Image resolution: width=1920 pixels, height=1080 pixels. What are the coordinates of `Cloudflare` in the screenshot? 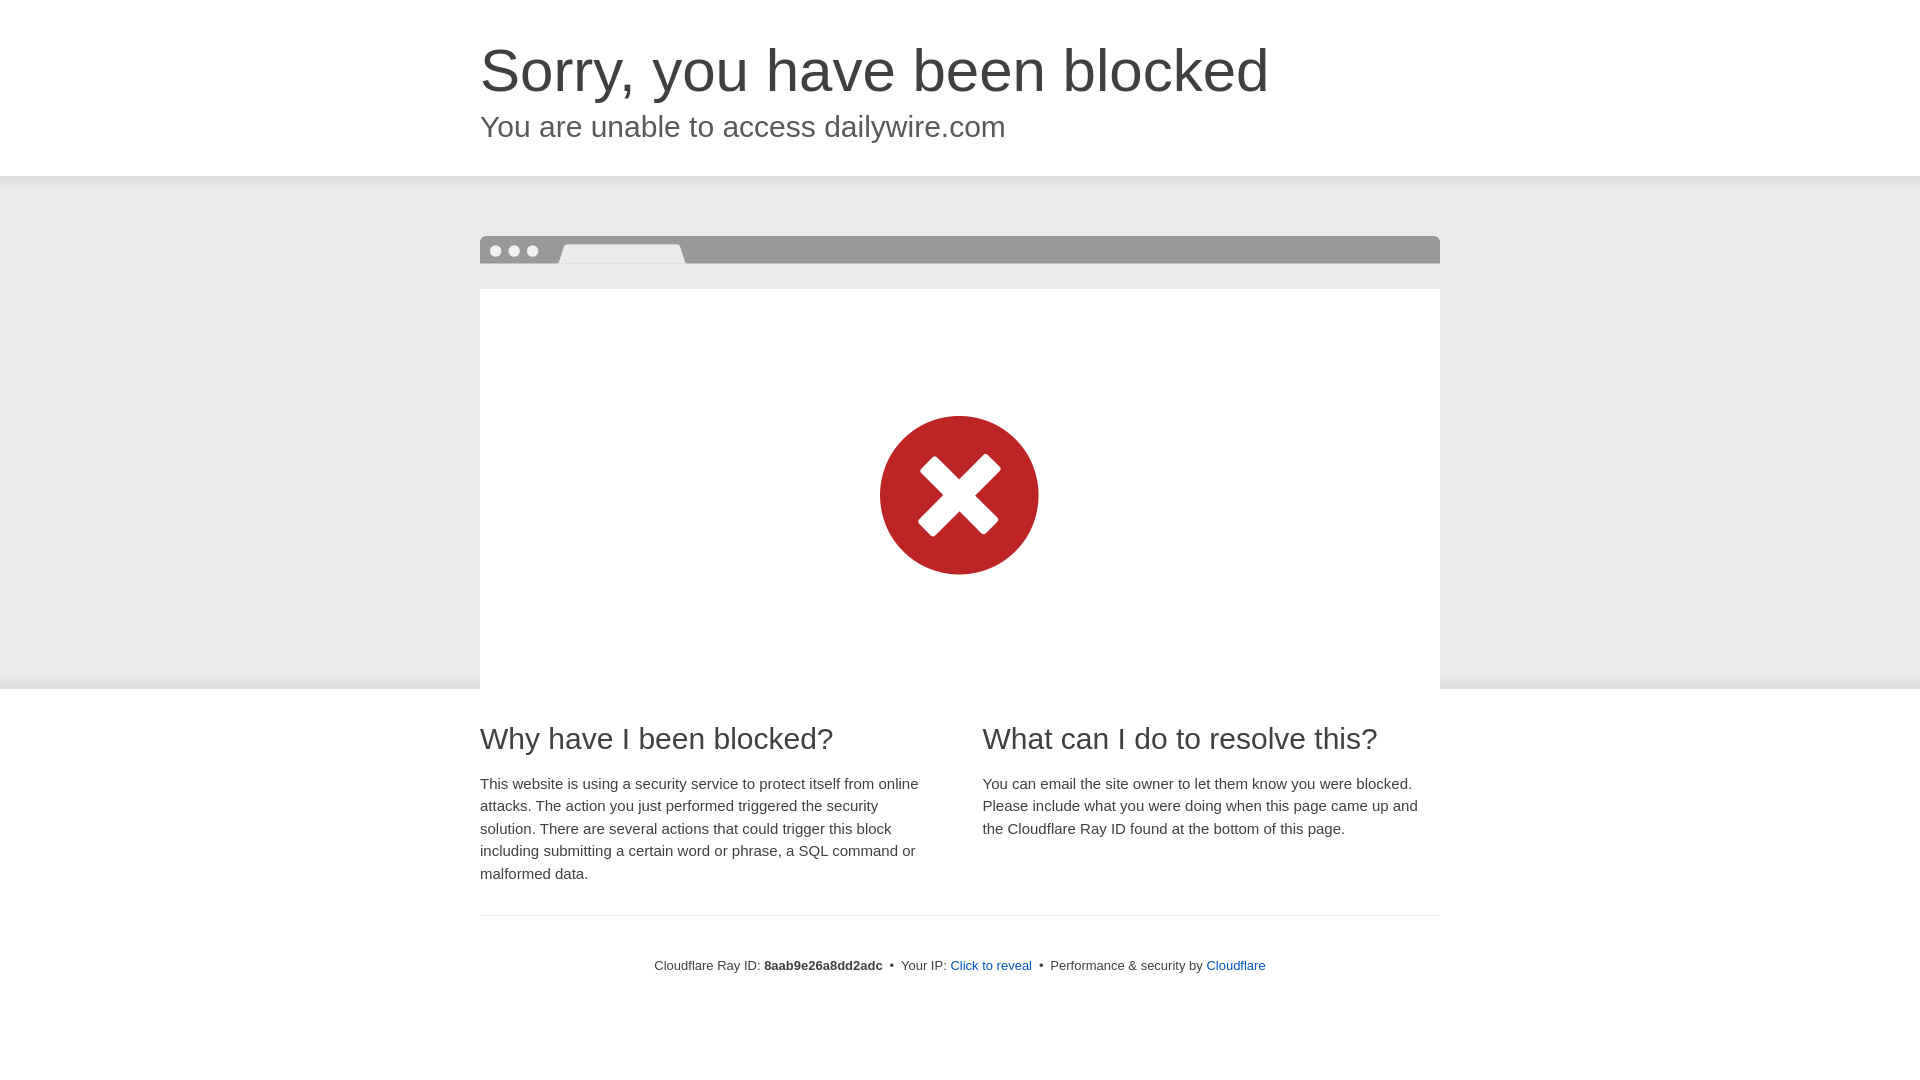 It's located at (1235, 965).